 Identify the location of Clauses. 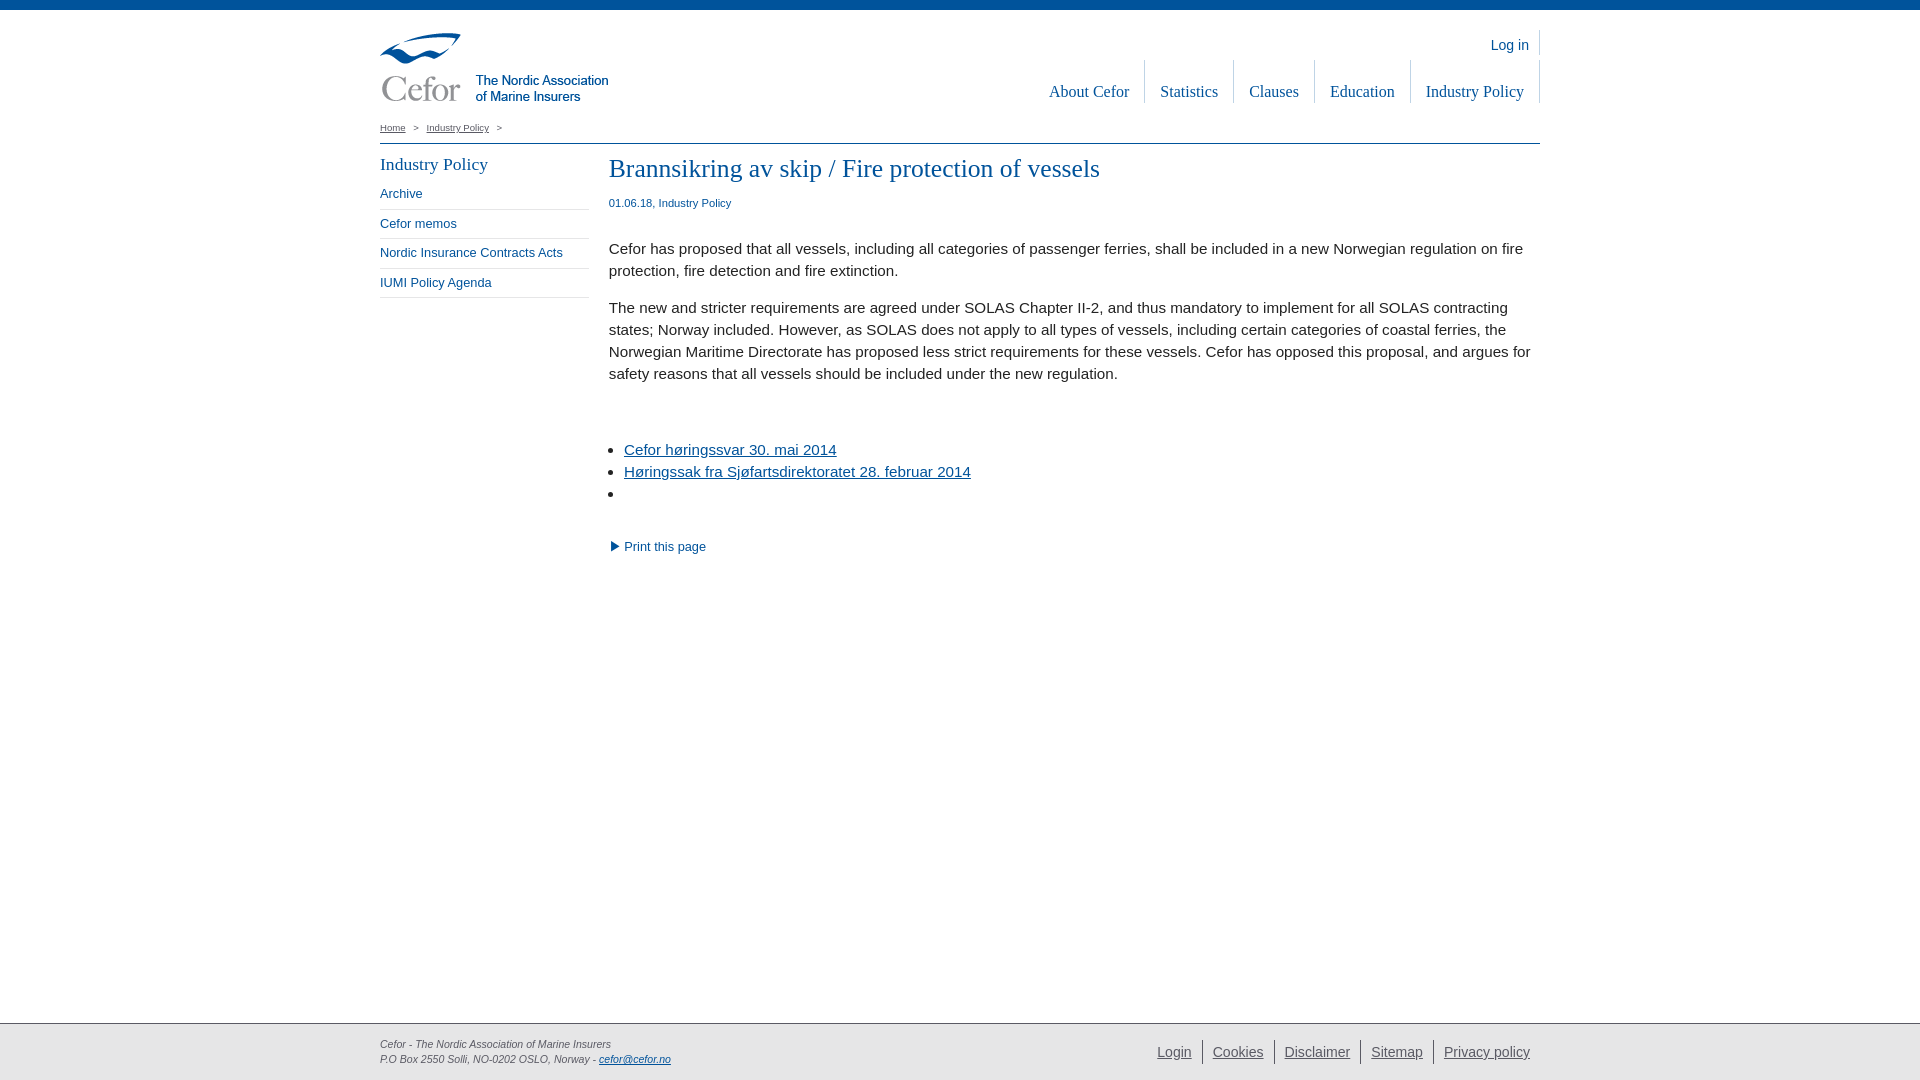
(1274, 81).